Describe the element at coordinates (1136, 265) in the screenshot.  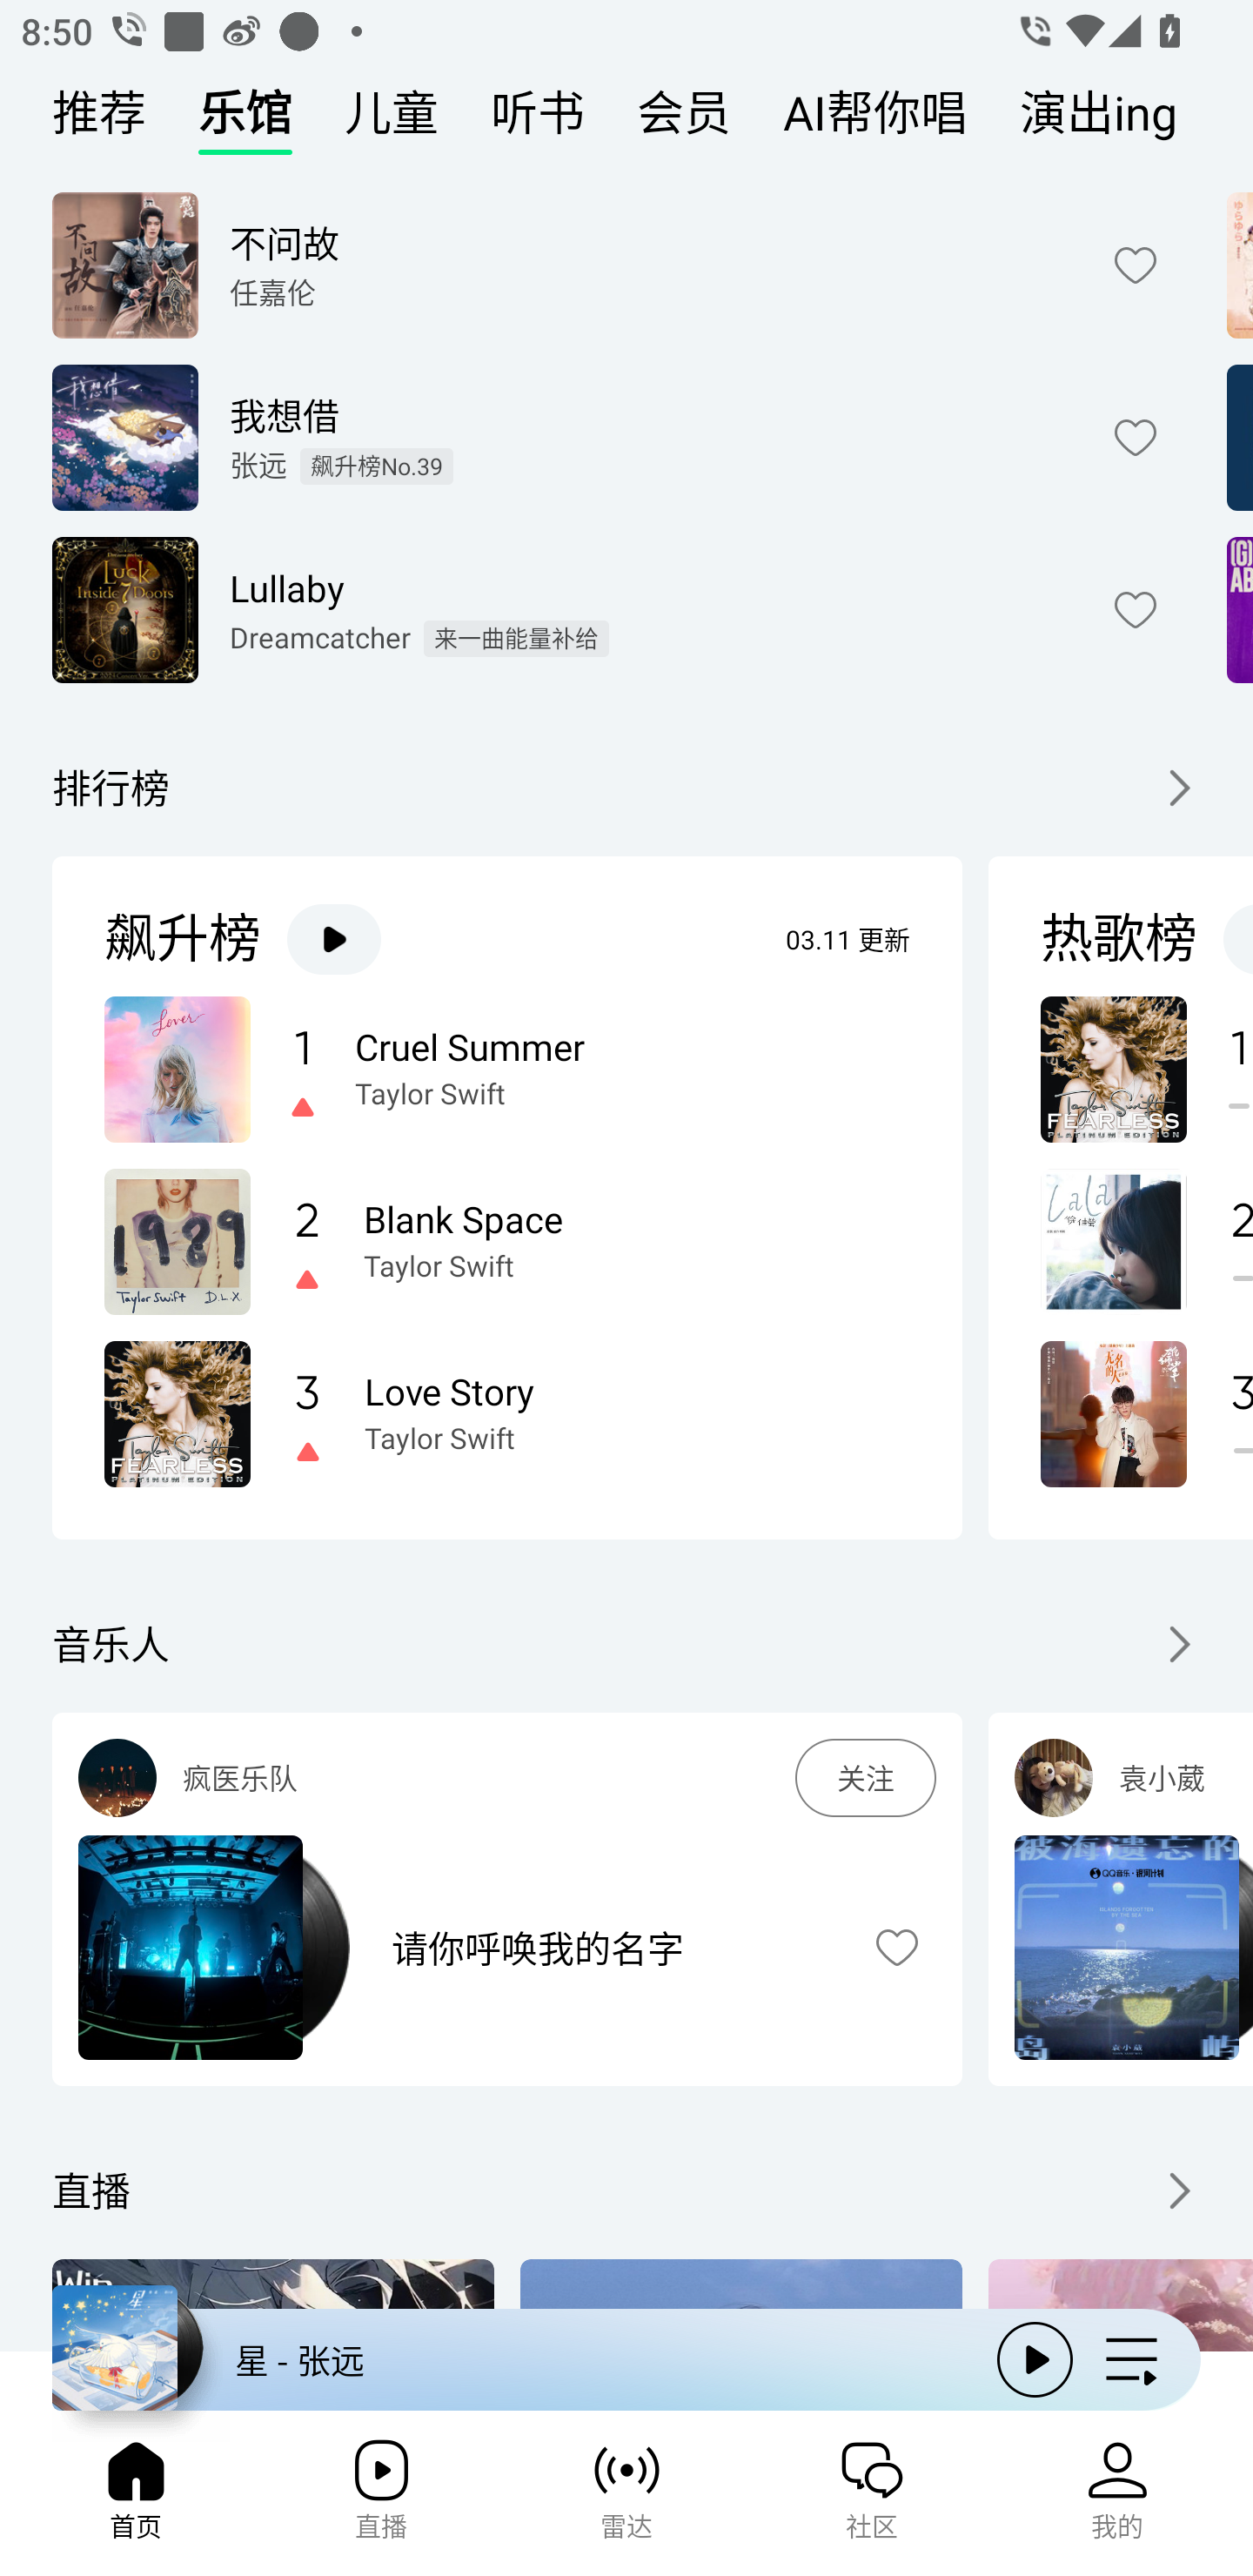
I see `收藏` at that location.